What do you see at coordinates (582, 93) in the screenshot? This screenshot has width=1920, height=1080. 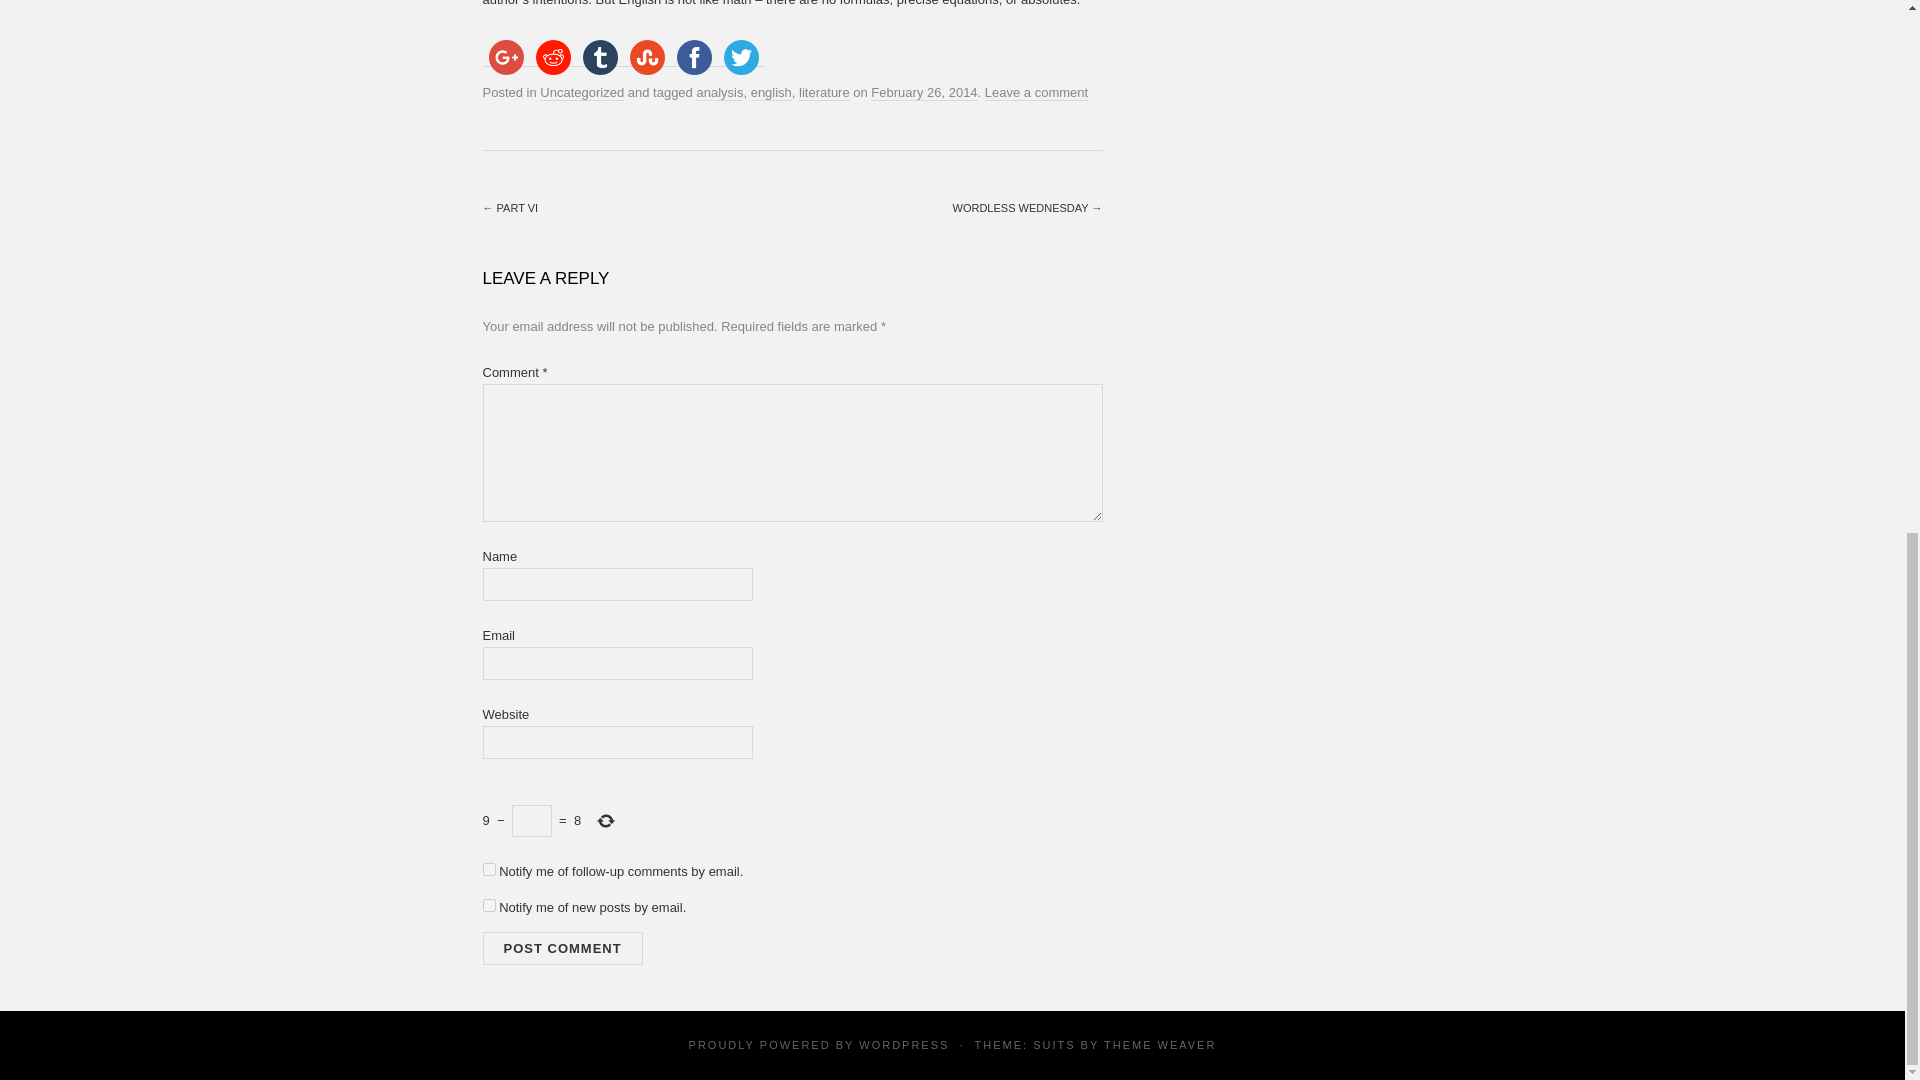 I see `Uncategorized` at bounding box center [582, 93].